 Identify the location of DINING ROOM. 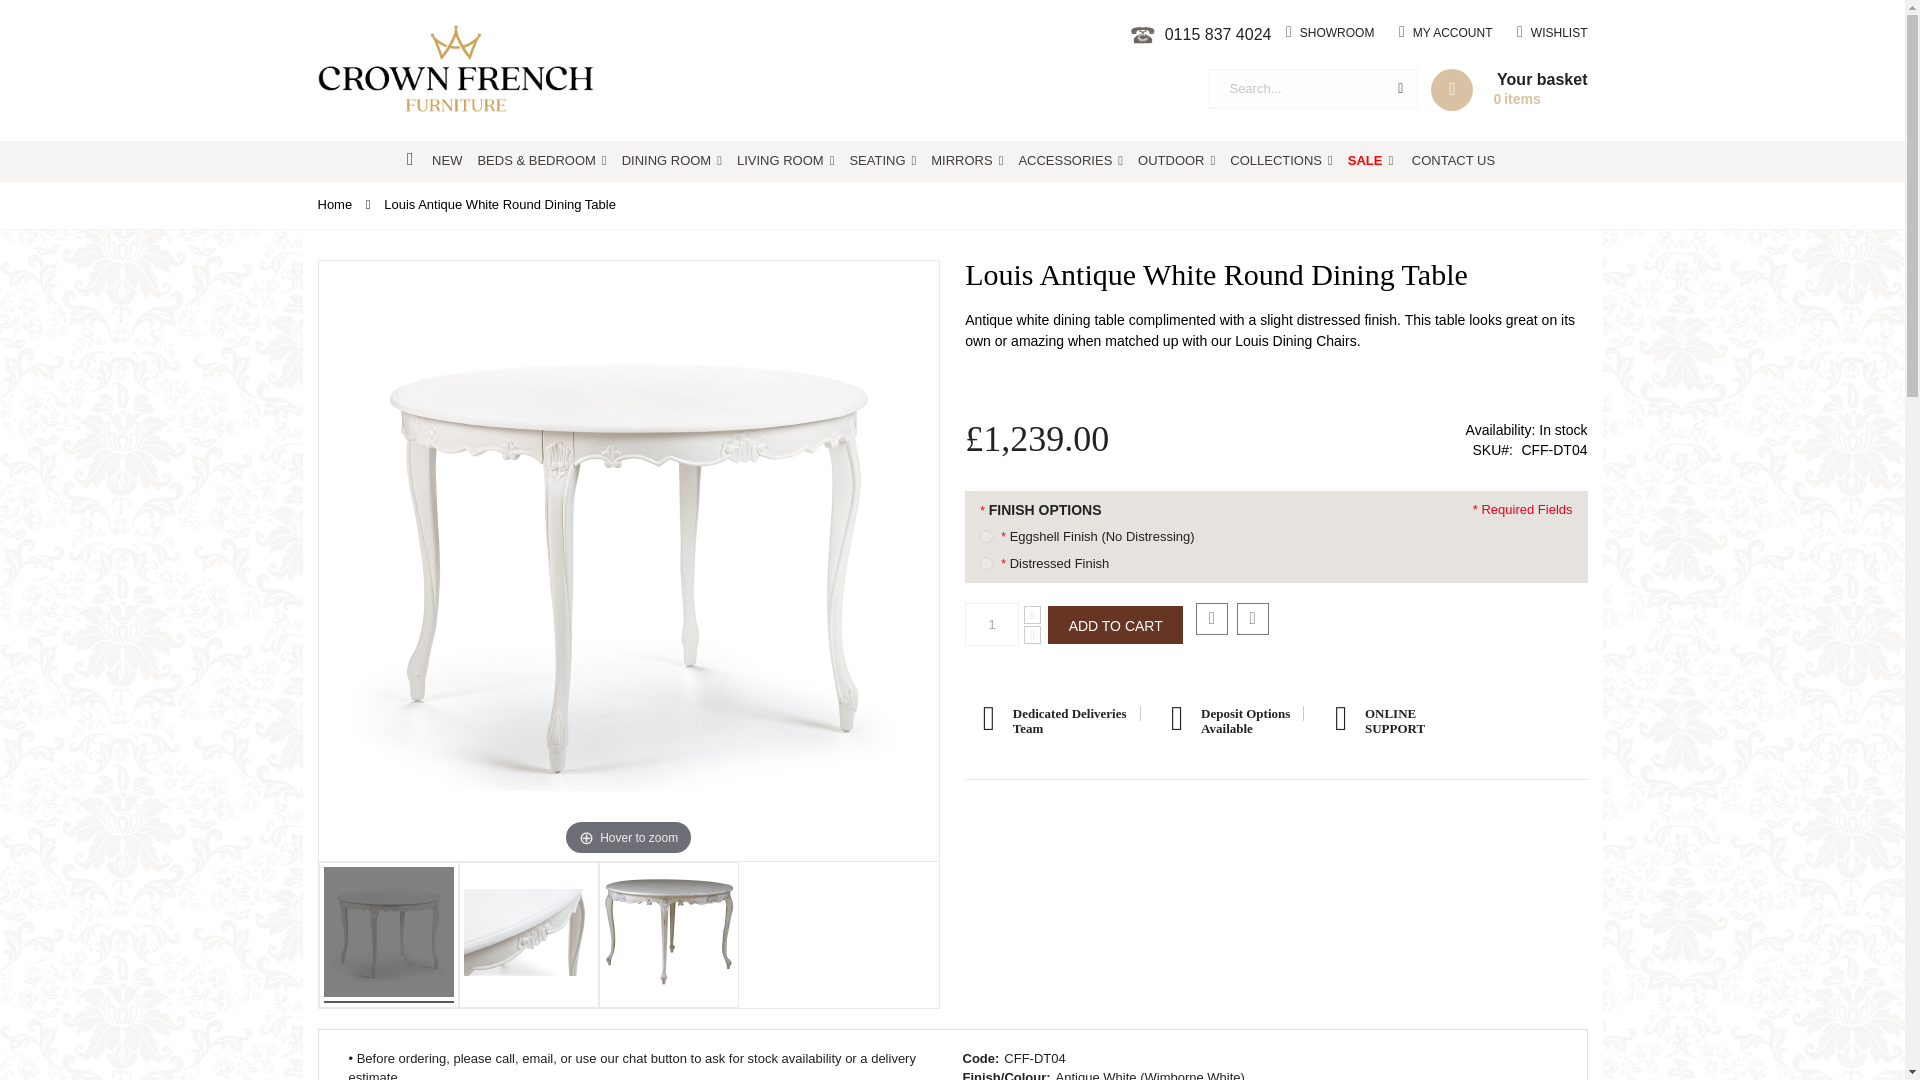
(882, 162).